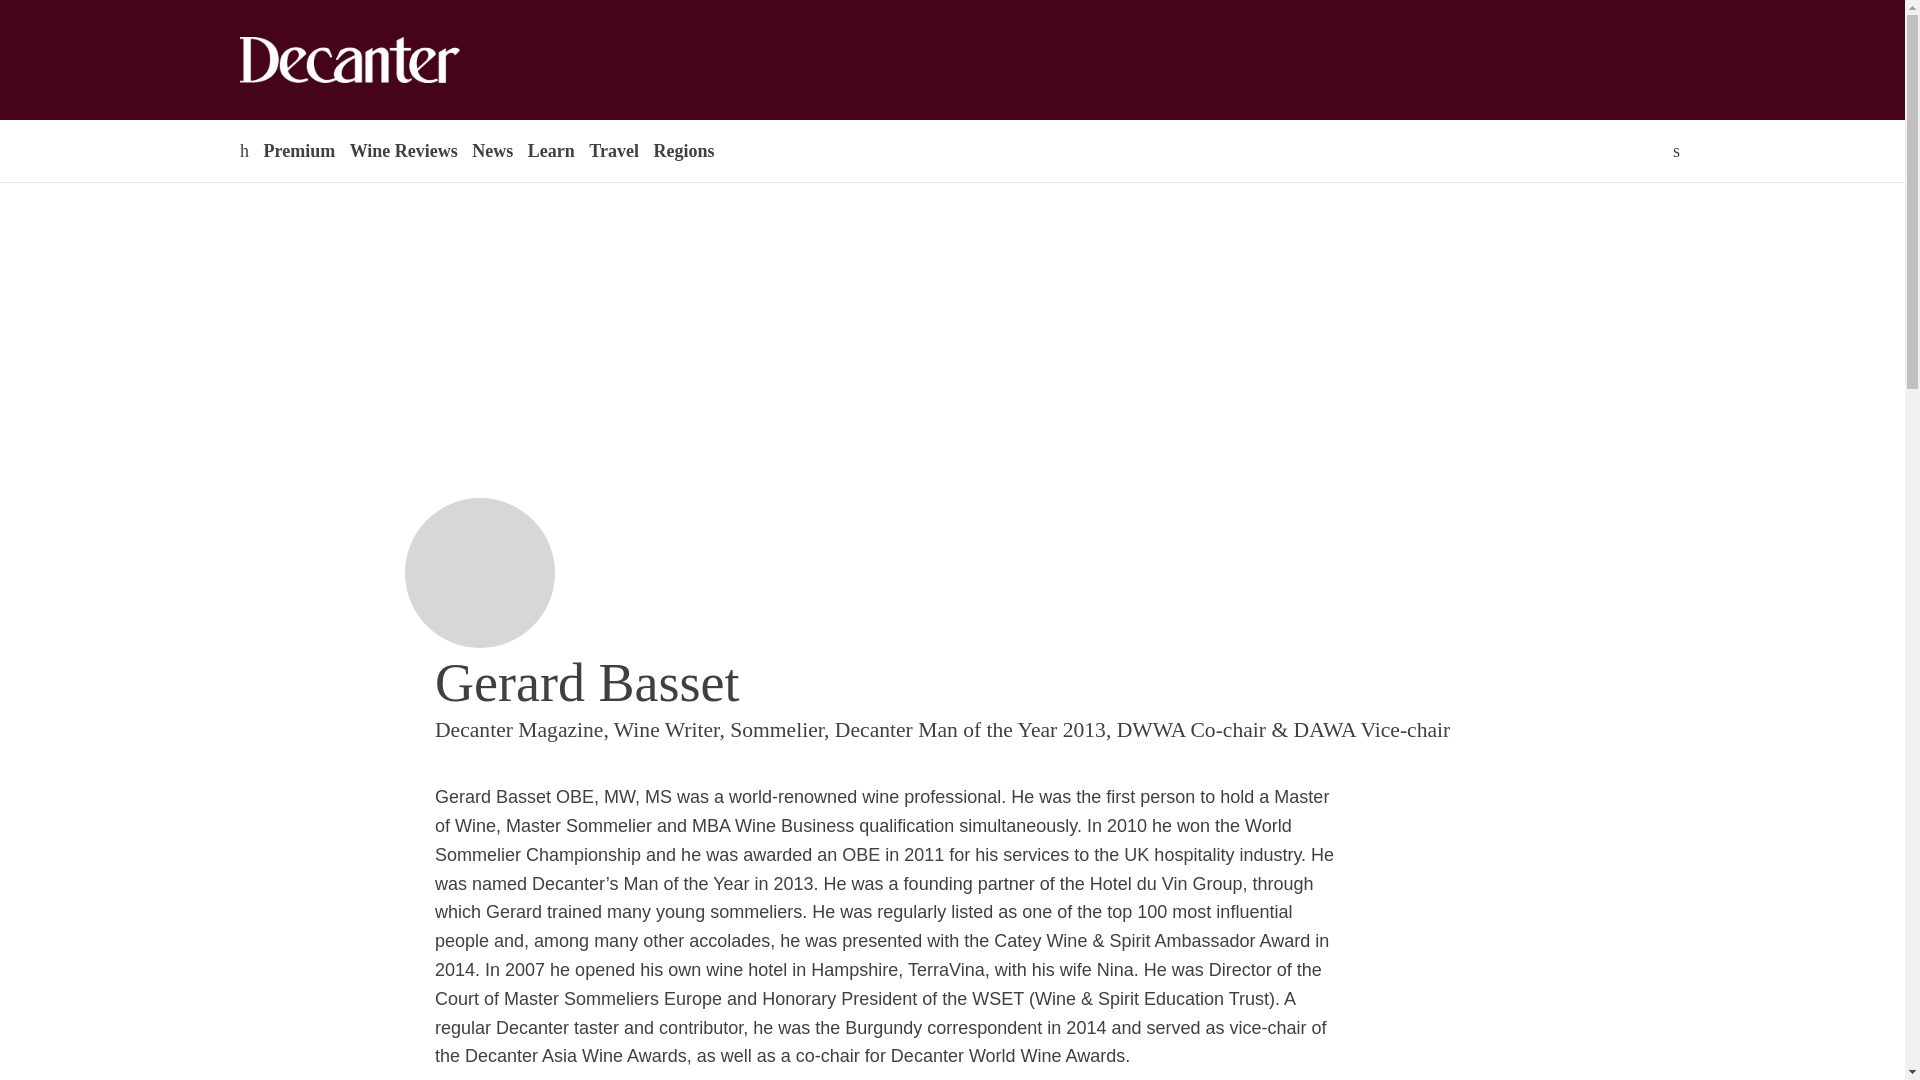 The width and height of the screenshot is (1920, 1080). Describe the element at coordinates (550, 150) in the screenshot. I see `Learn` at that location.